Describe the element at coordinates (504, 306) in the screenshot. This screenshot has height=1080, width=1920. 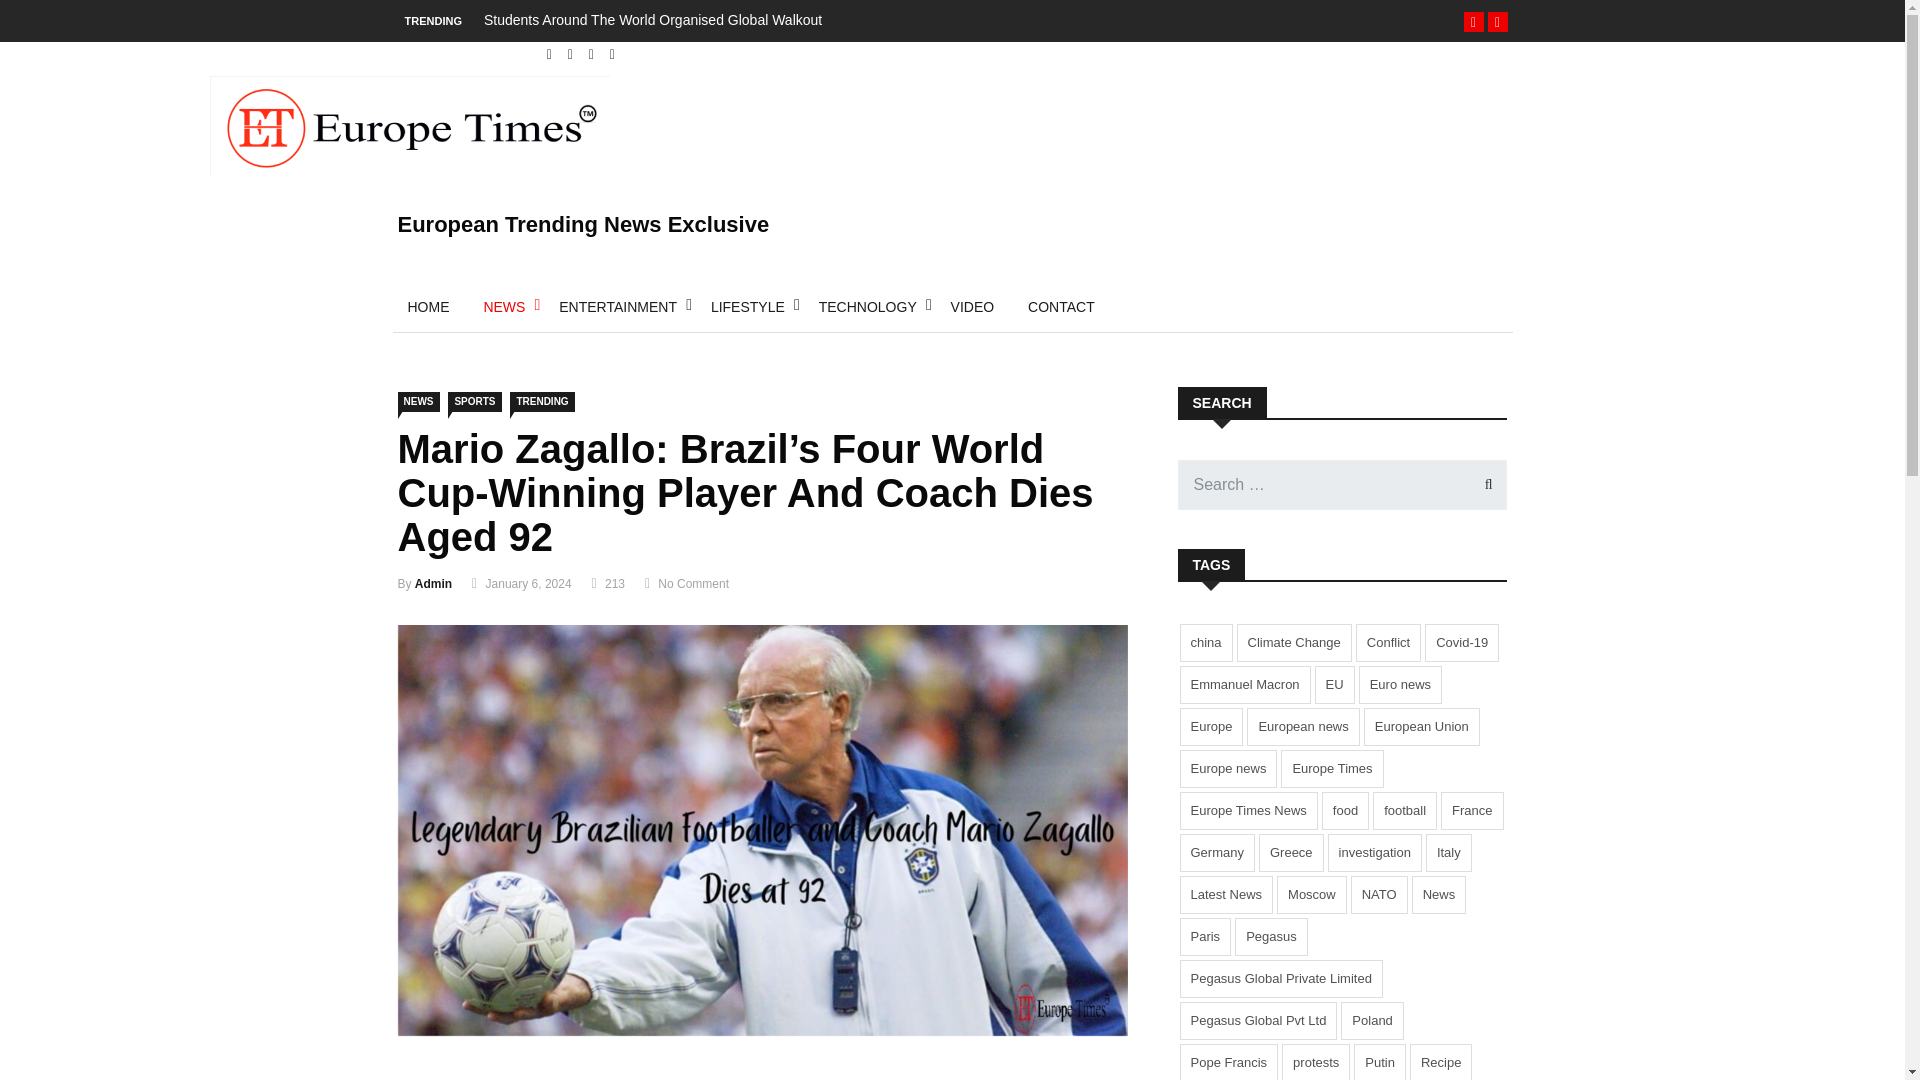
I see `NEWS` at that location.